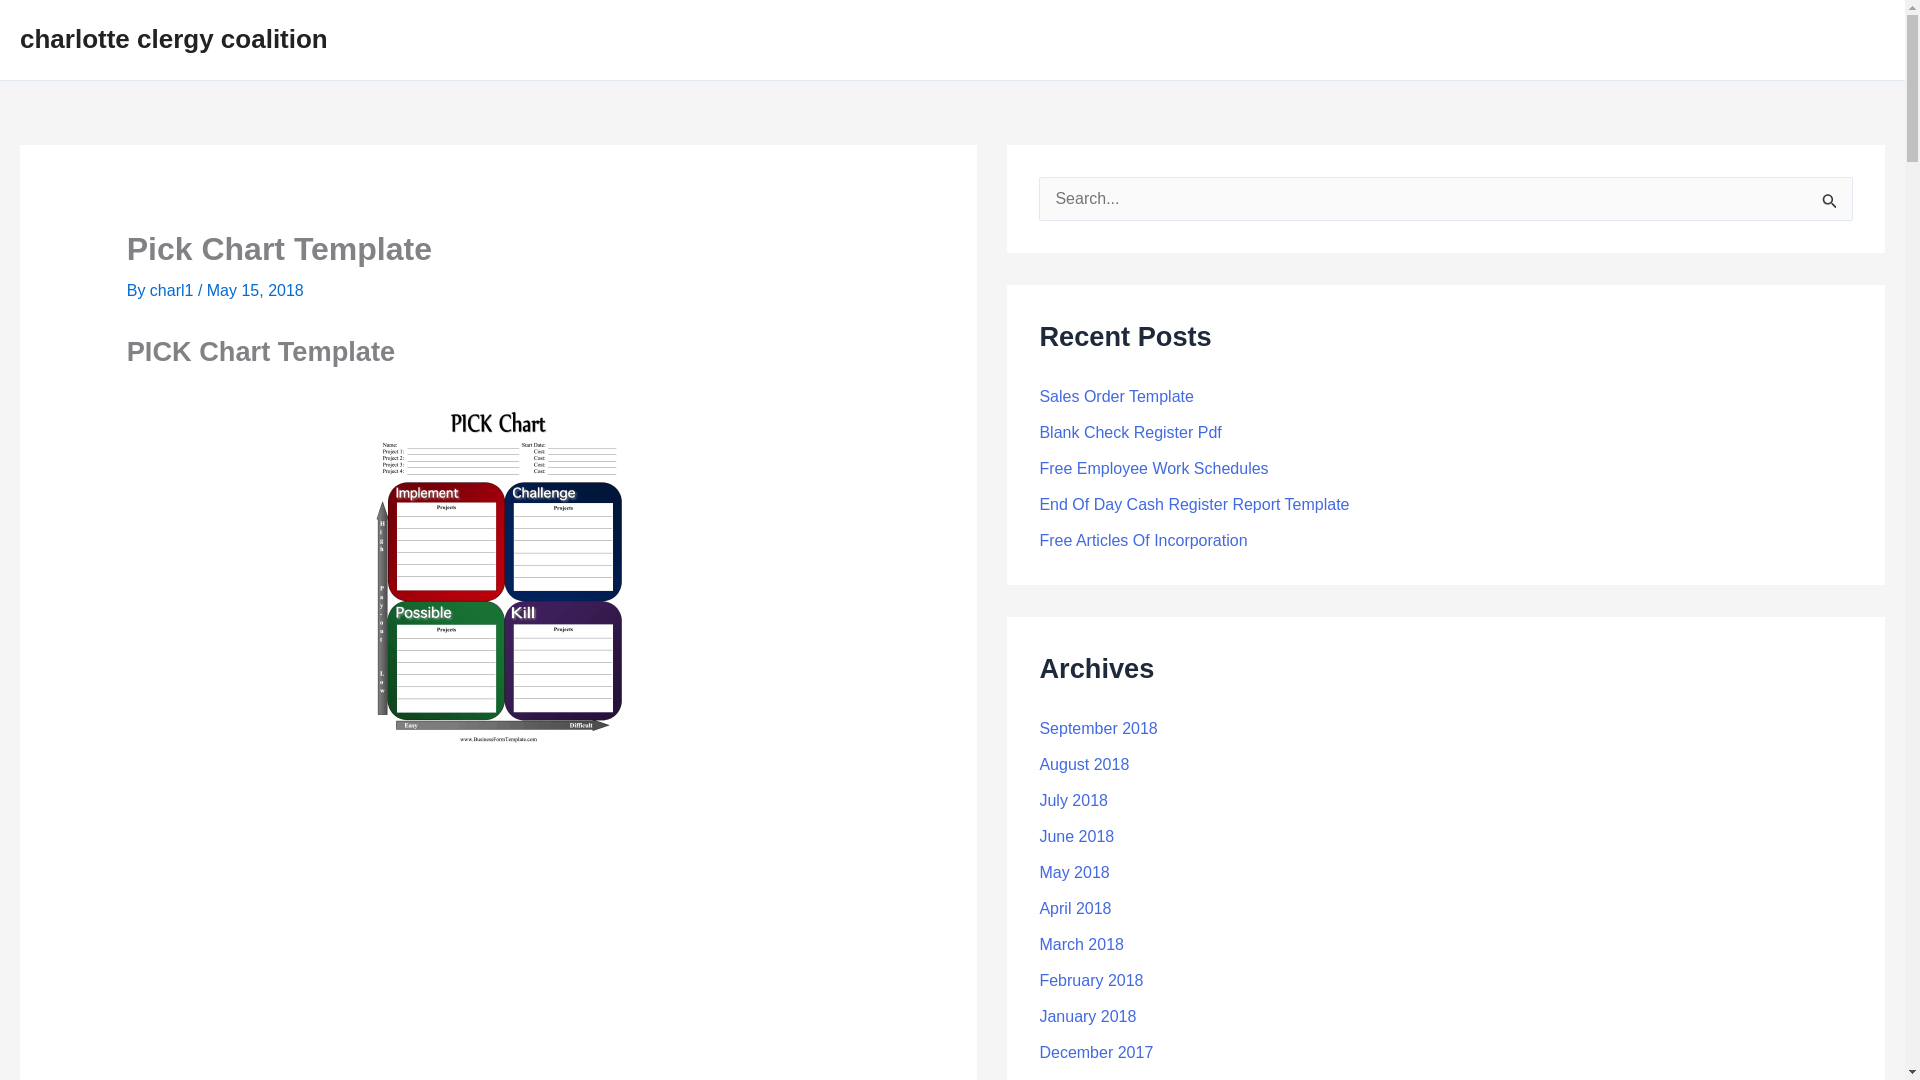 The image size is (1920, 1080). Describe the element at coordinates (1130, 432) in the screenshot. I see `Blank Check Register Pdf` at that location.